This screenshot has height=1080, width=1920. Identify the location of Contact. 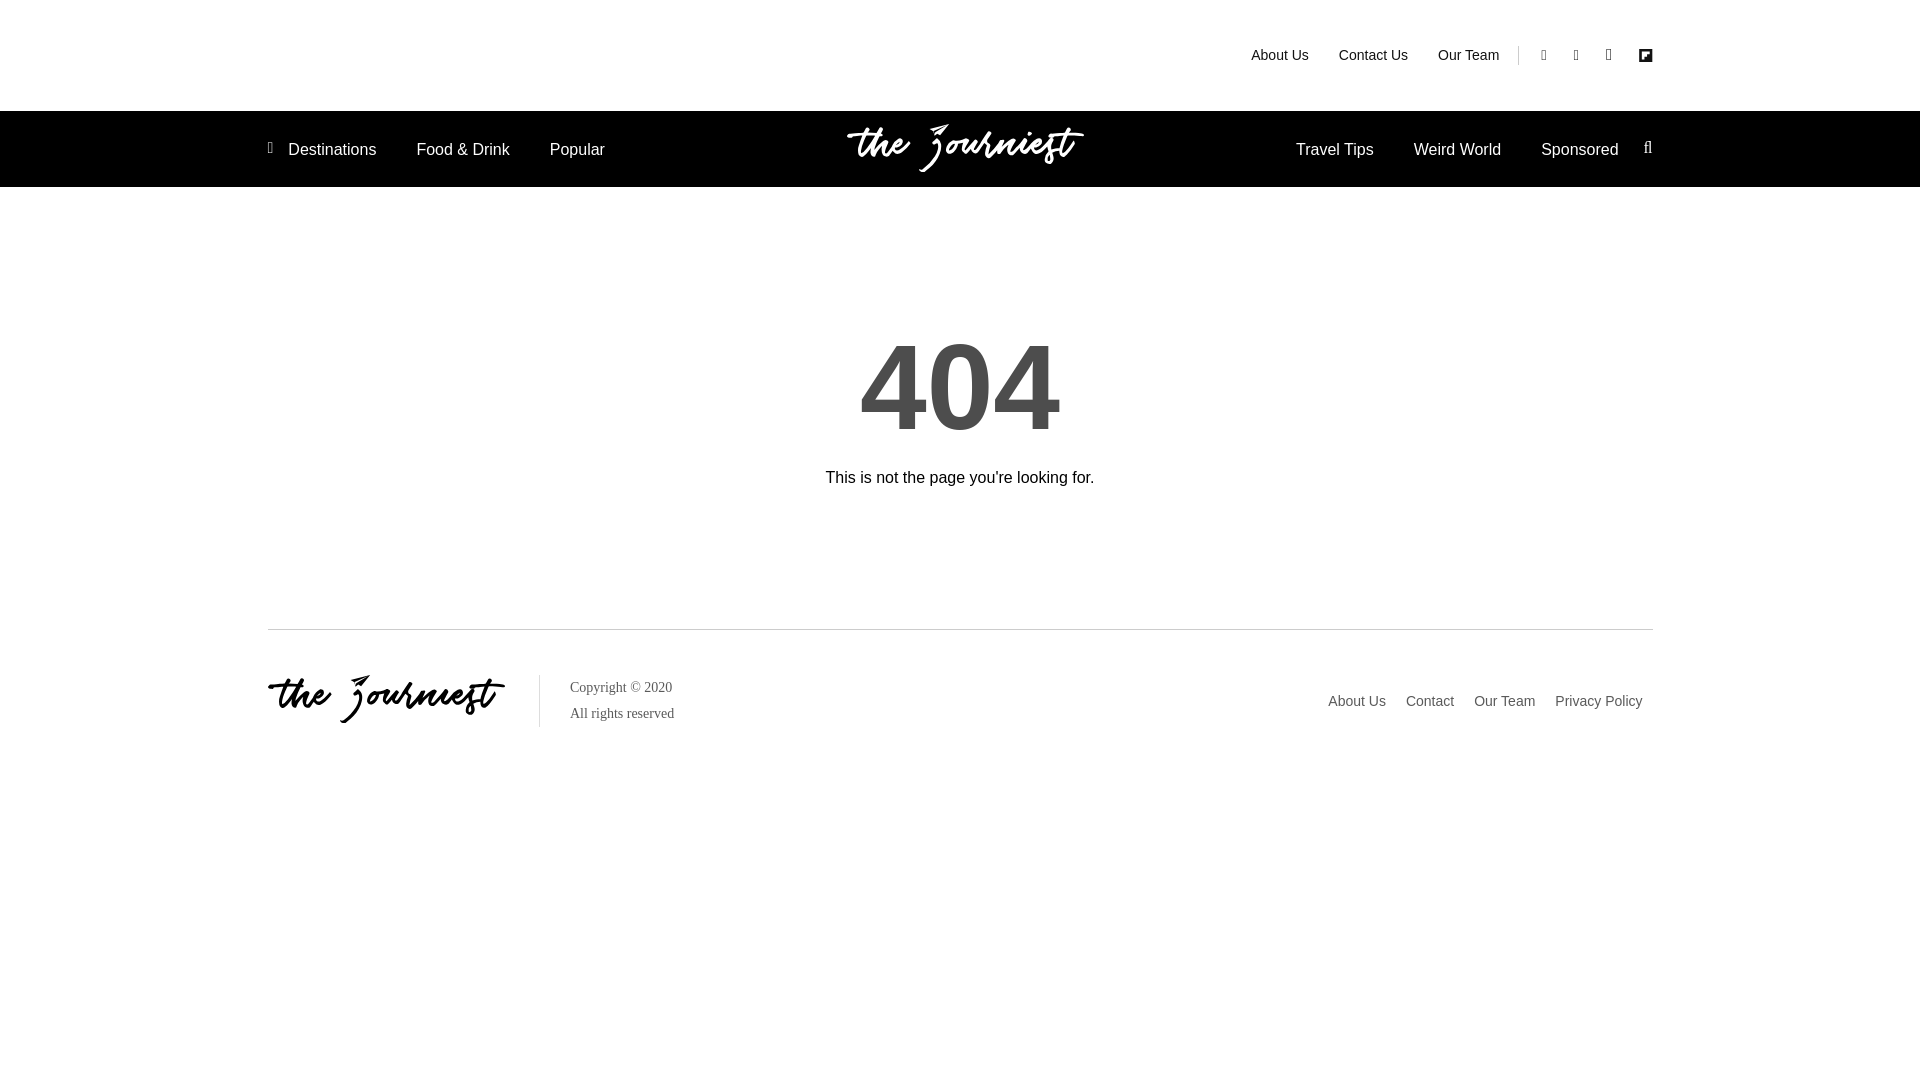
(1429, 700).